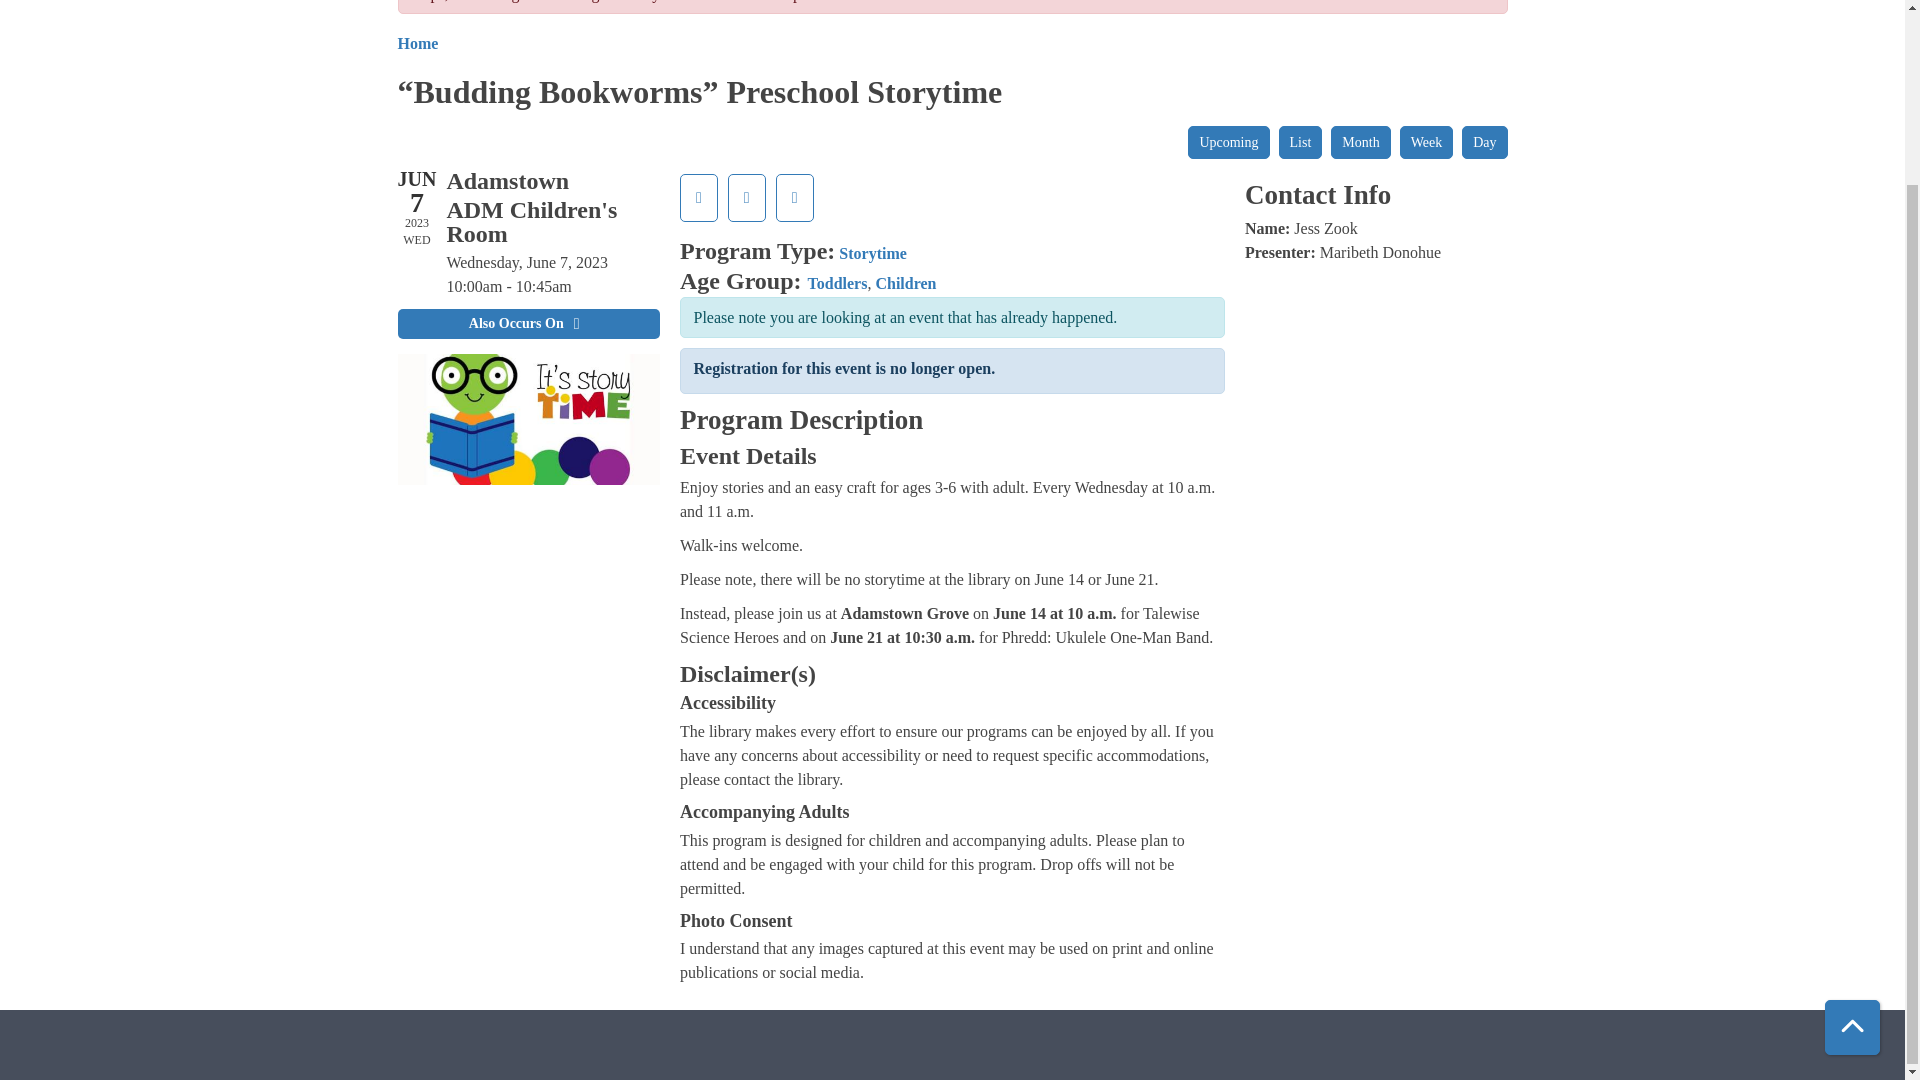 Image resolution: width=1920 pixels, height=1080 pixels. What do you see at coordinates (1228, 142) in the screenshot?
I see `Upcoming` at bounding box center [1228, 142].